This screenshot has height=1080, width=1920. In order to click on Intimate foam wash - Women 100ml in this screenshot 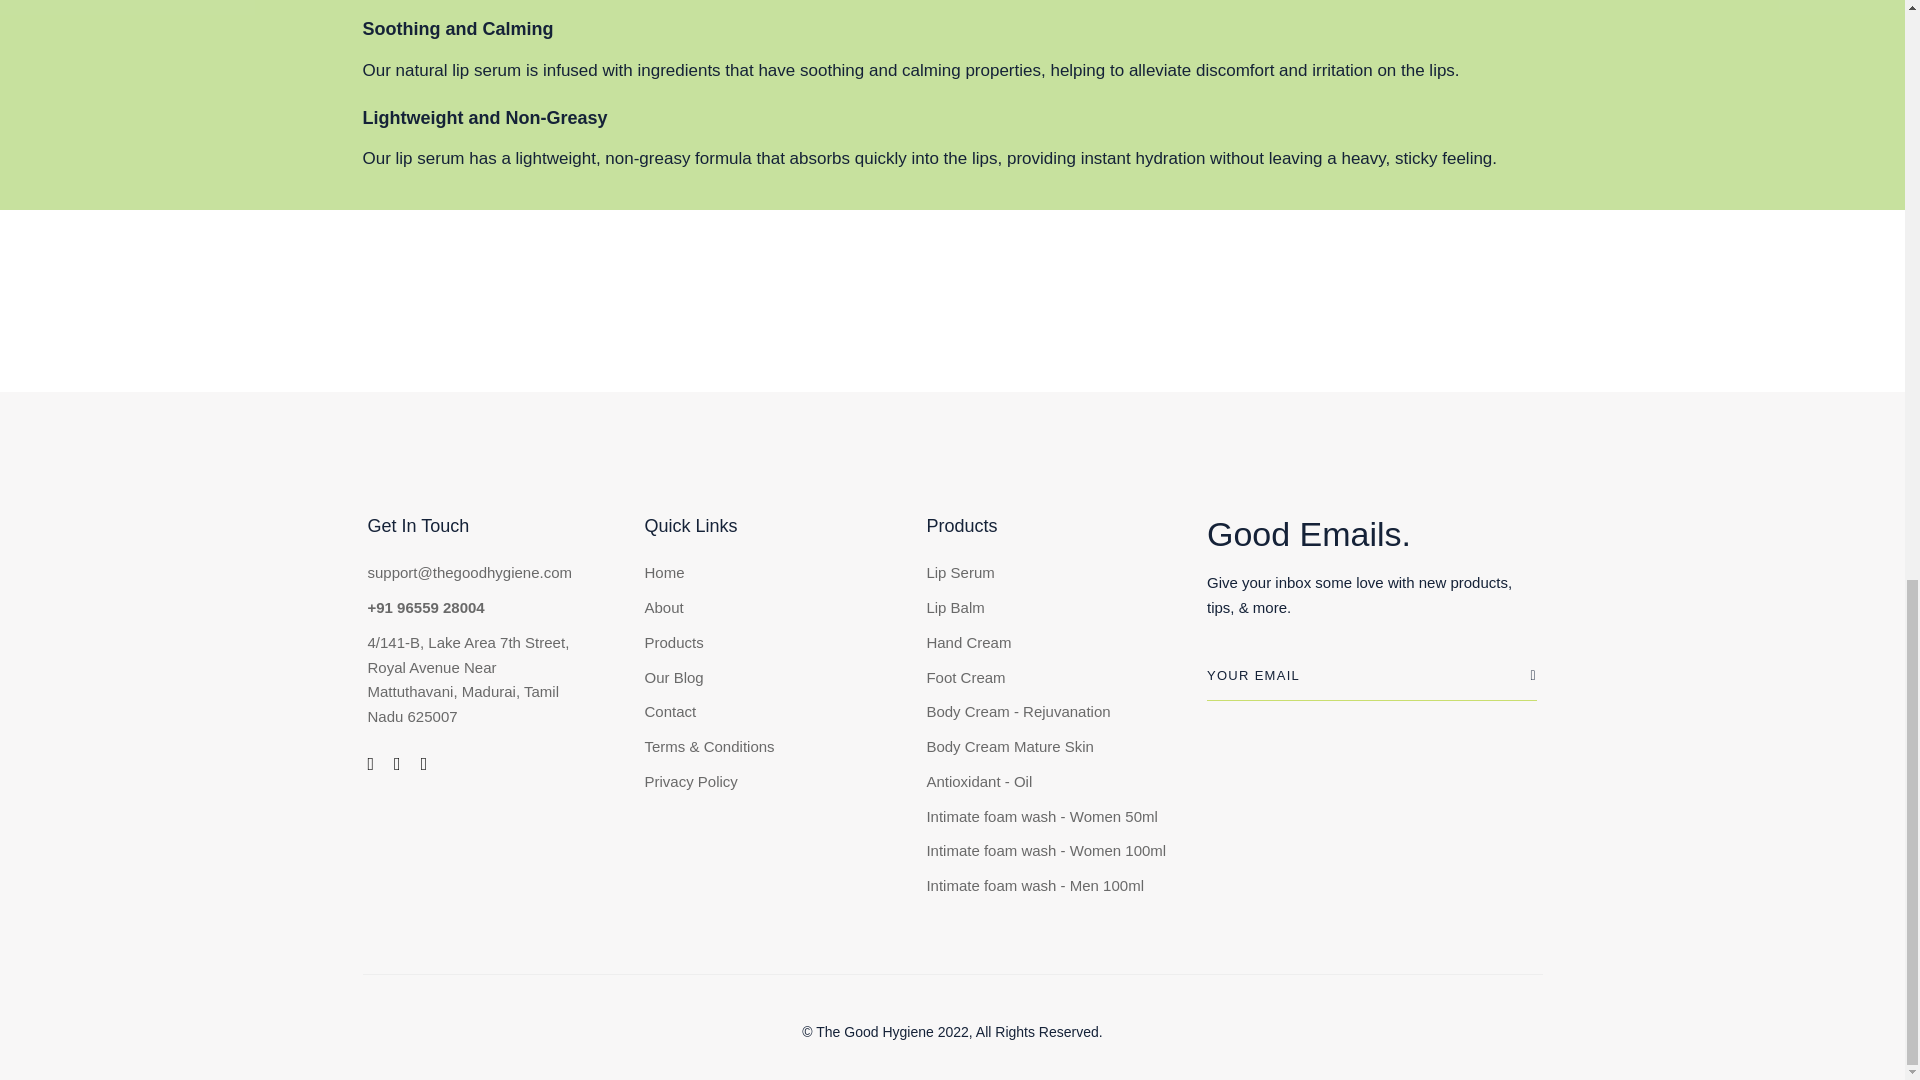, I will do `click(1045, 852)`.